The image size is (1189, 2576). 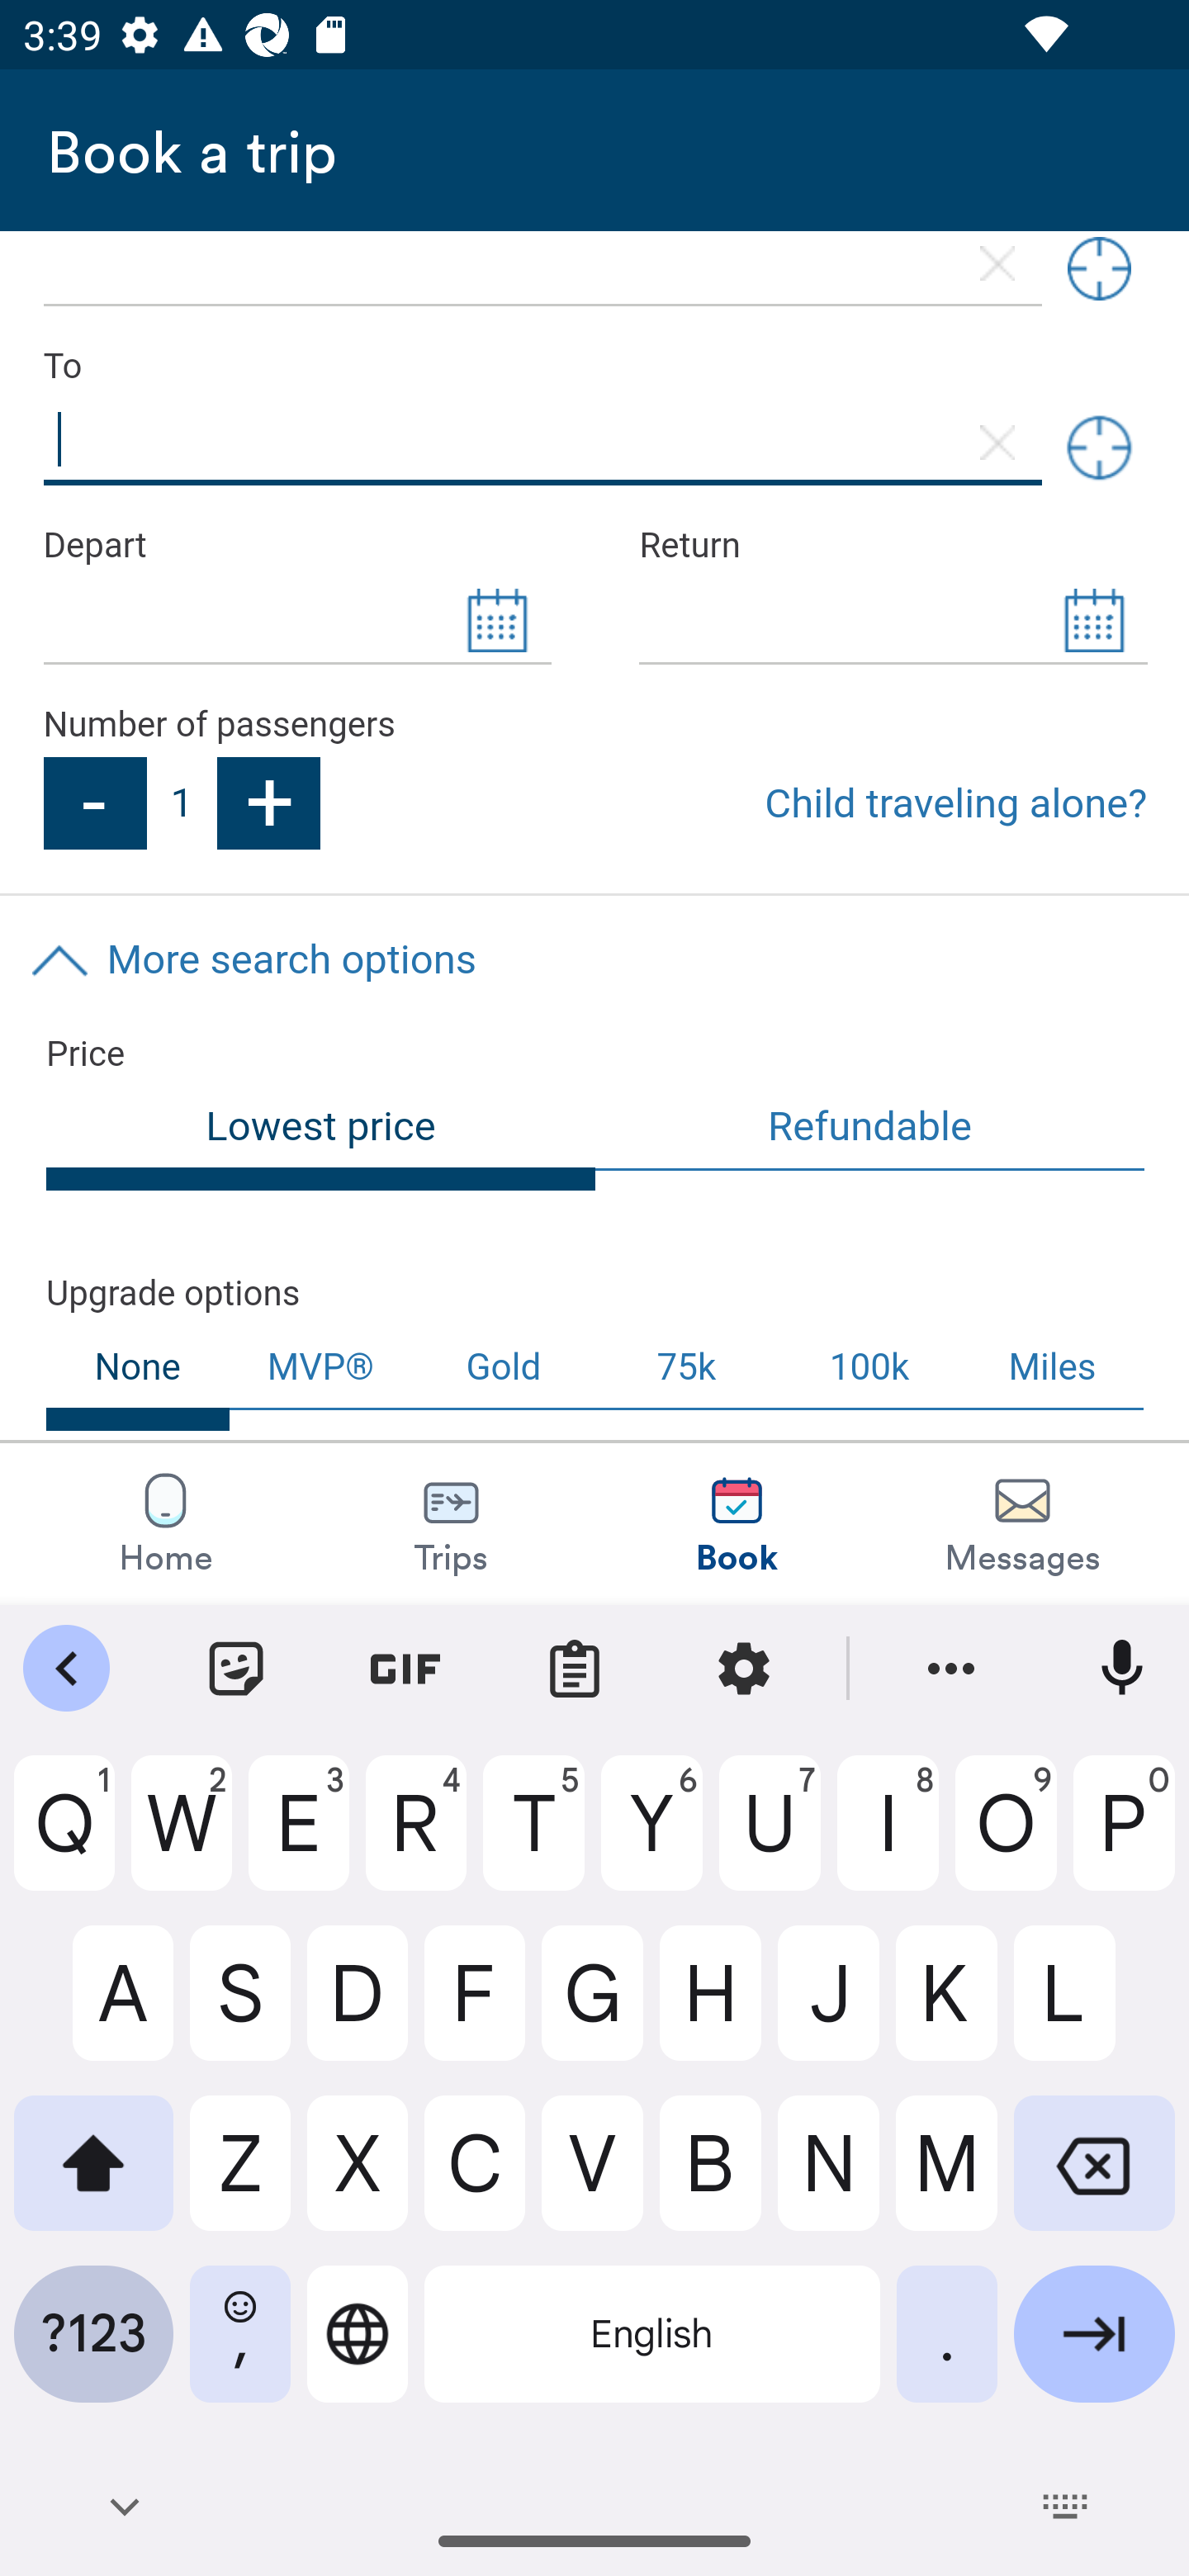 What do you see at coordinates (594, 960) in the screenshot?
I see `More search options` at bounding box center [594, 960].